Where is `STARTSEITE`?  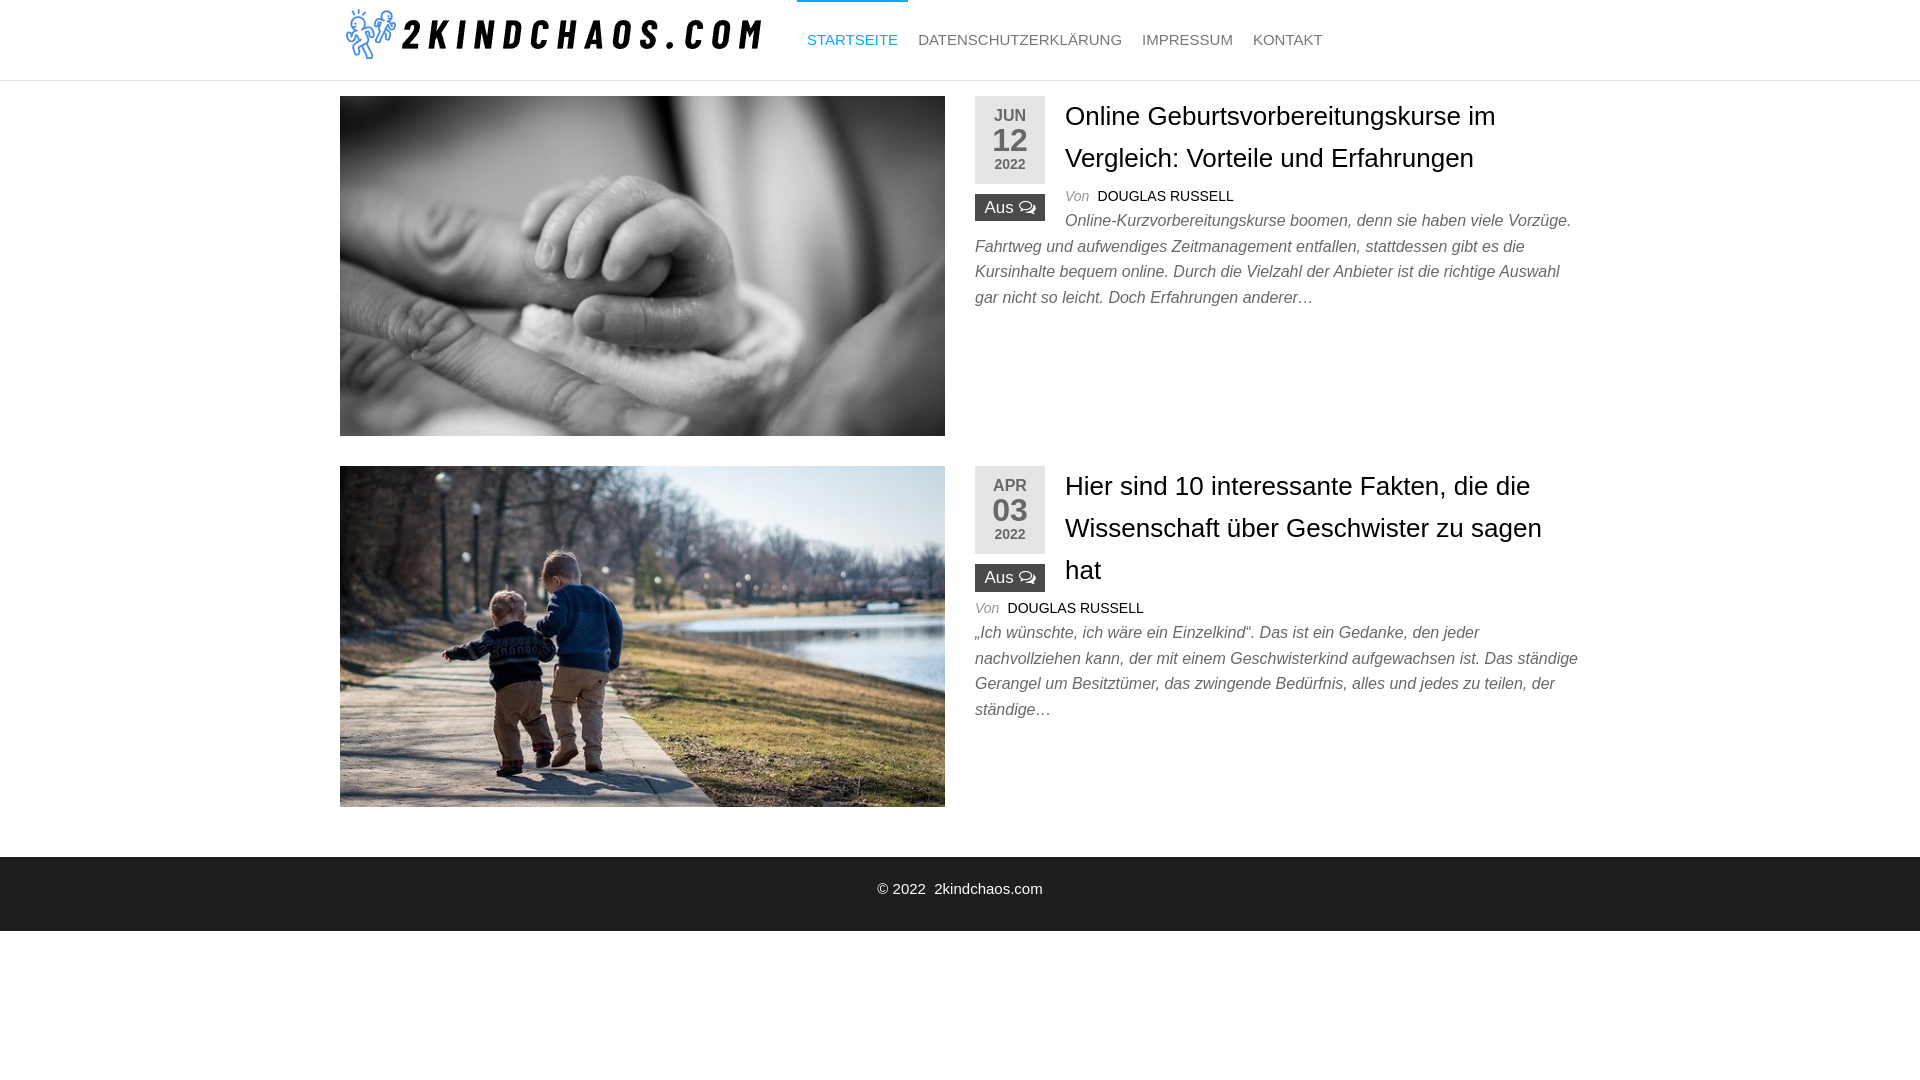
STARTSEITE is located at coordinates (852, 40).